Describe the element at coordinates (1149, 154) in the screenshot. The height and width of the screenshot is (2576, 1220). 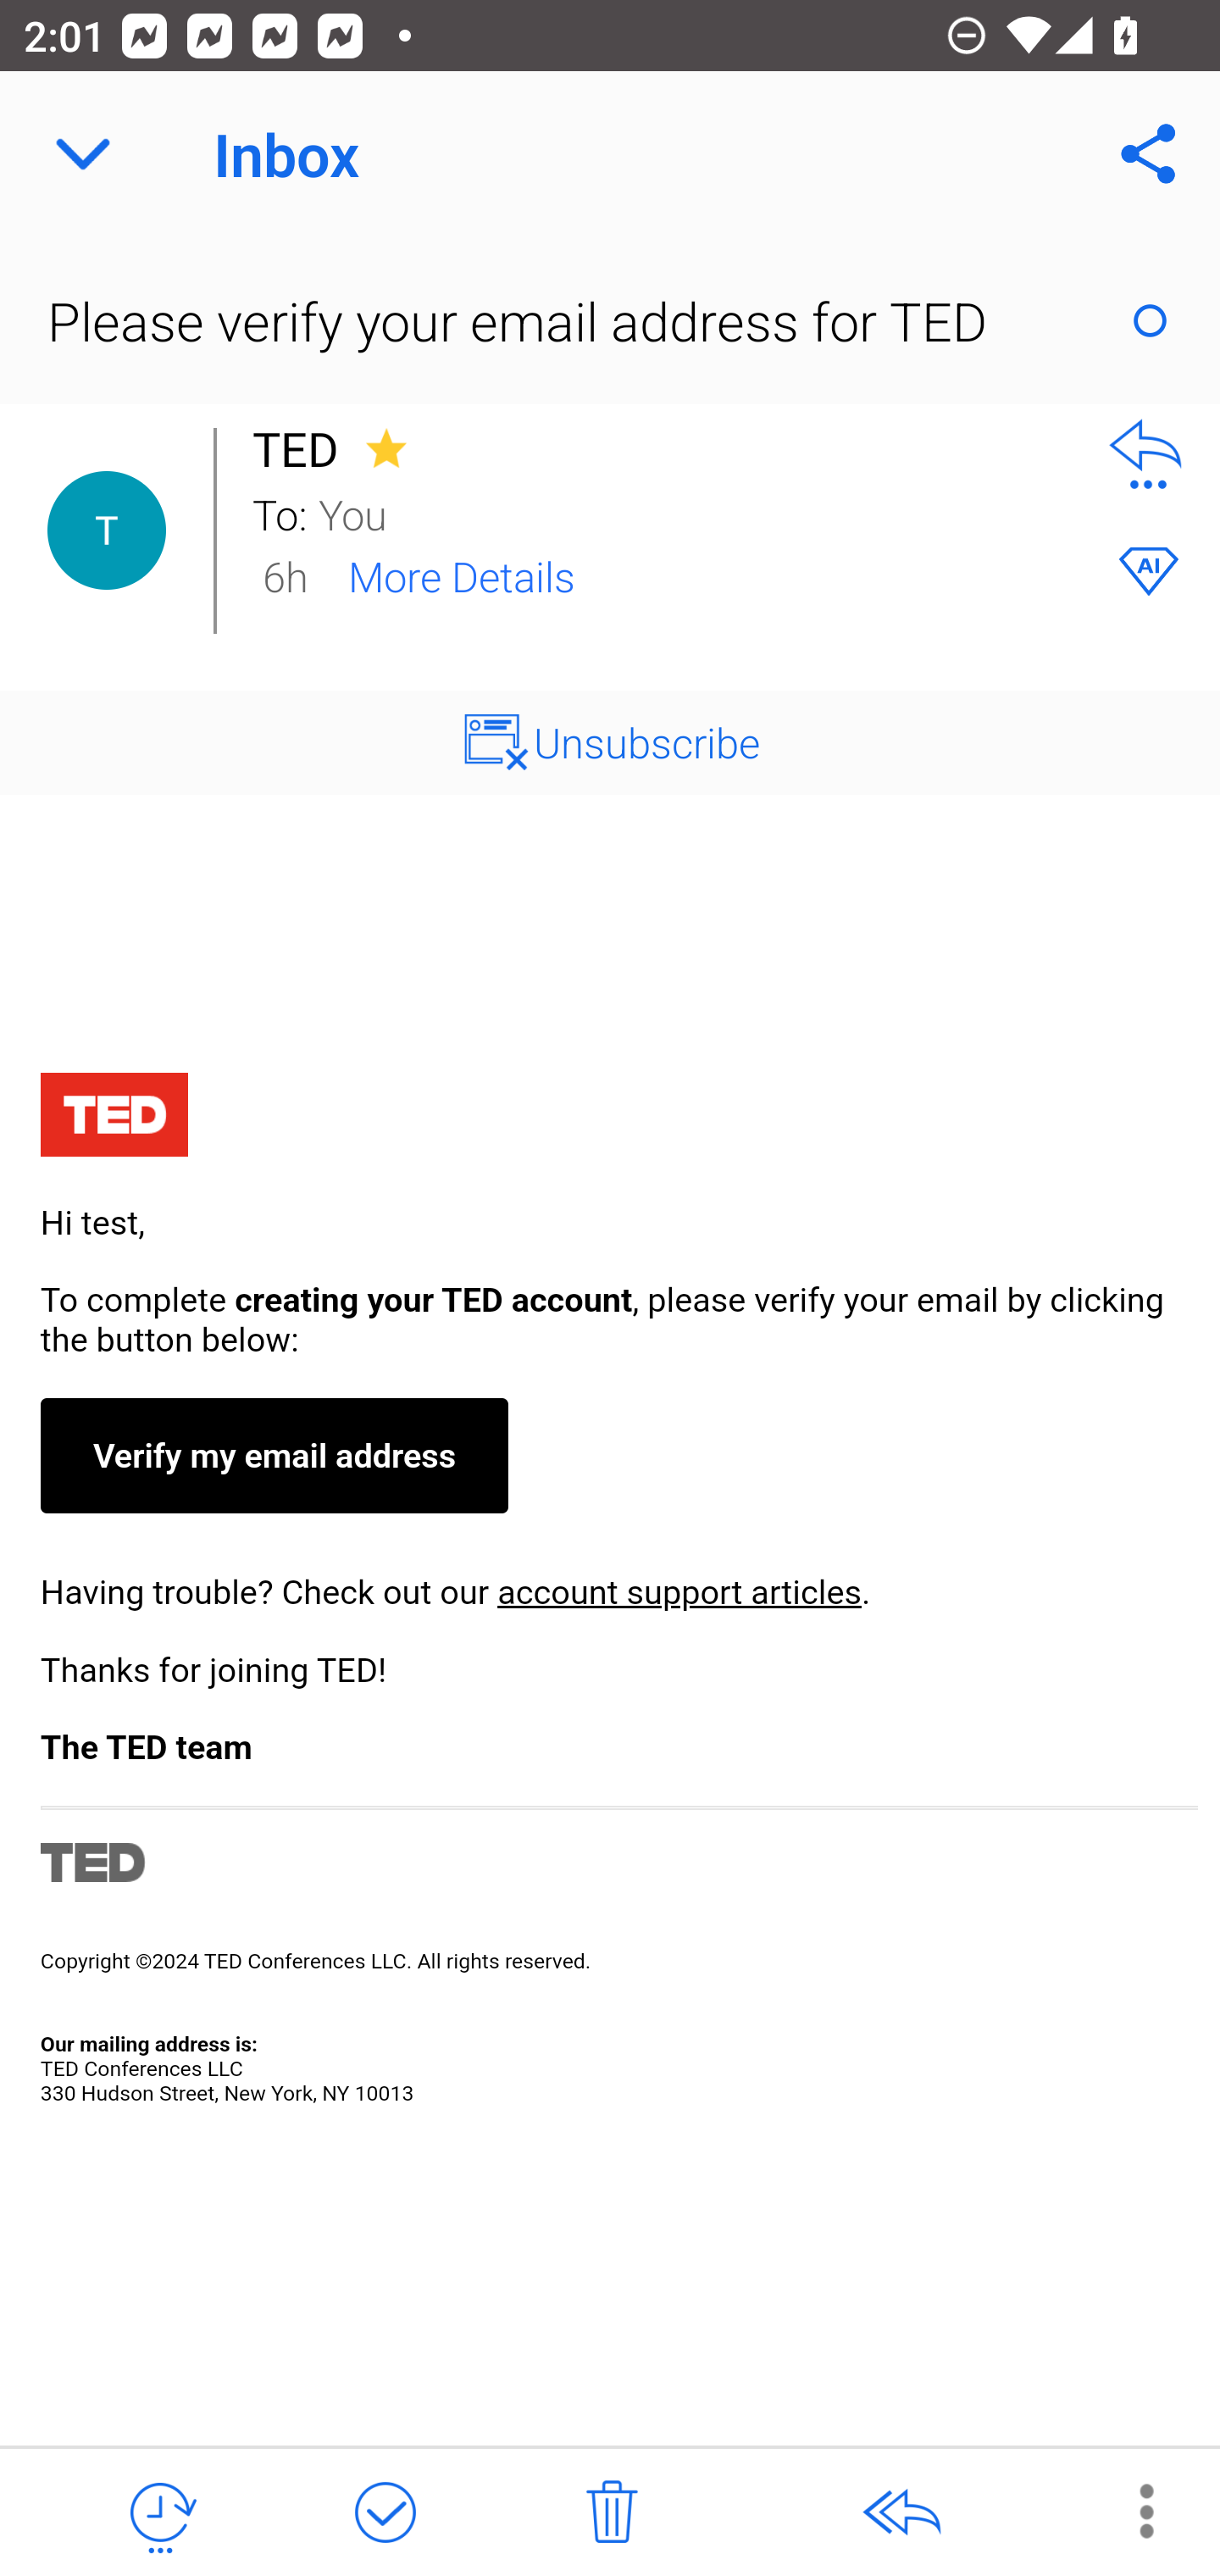
I see `Share` at that location.